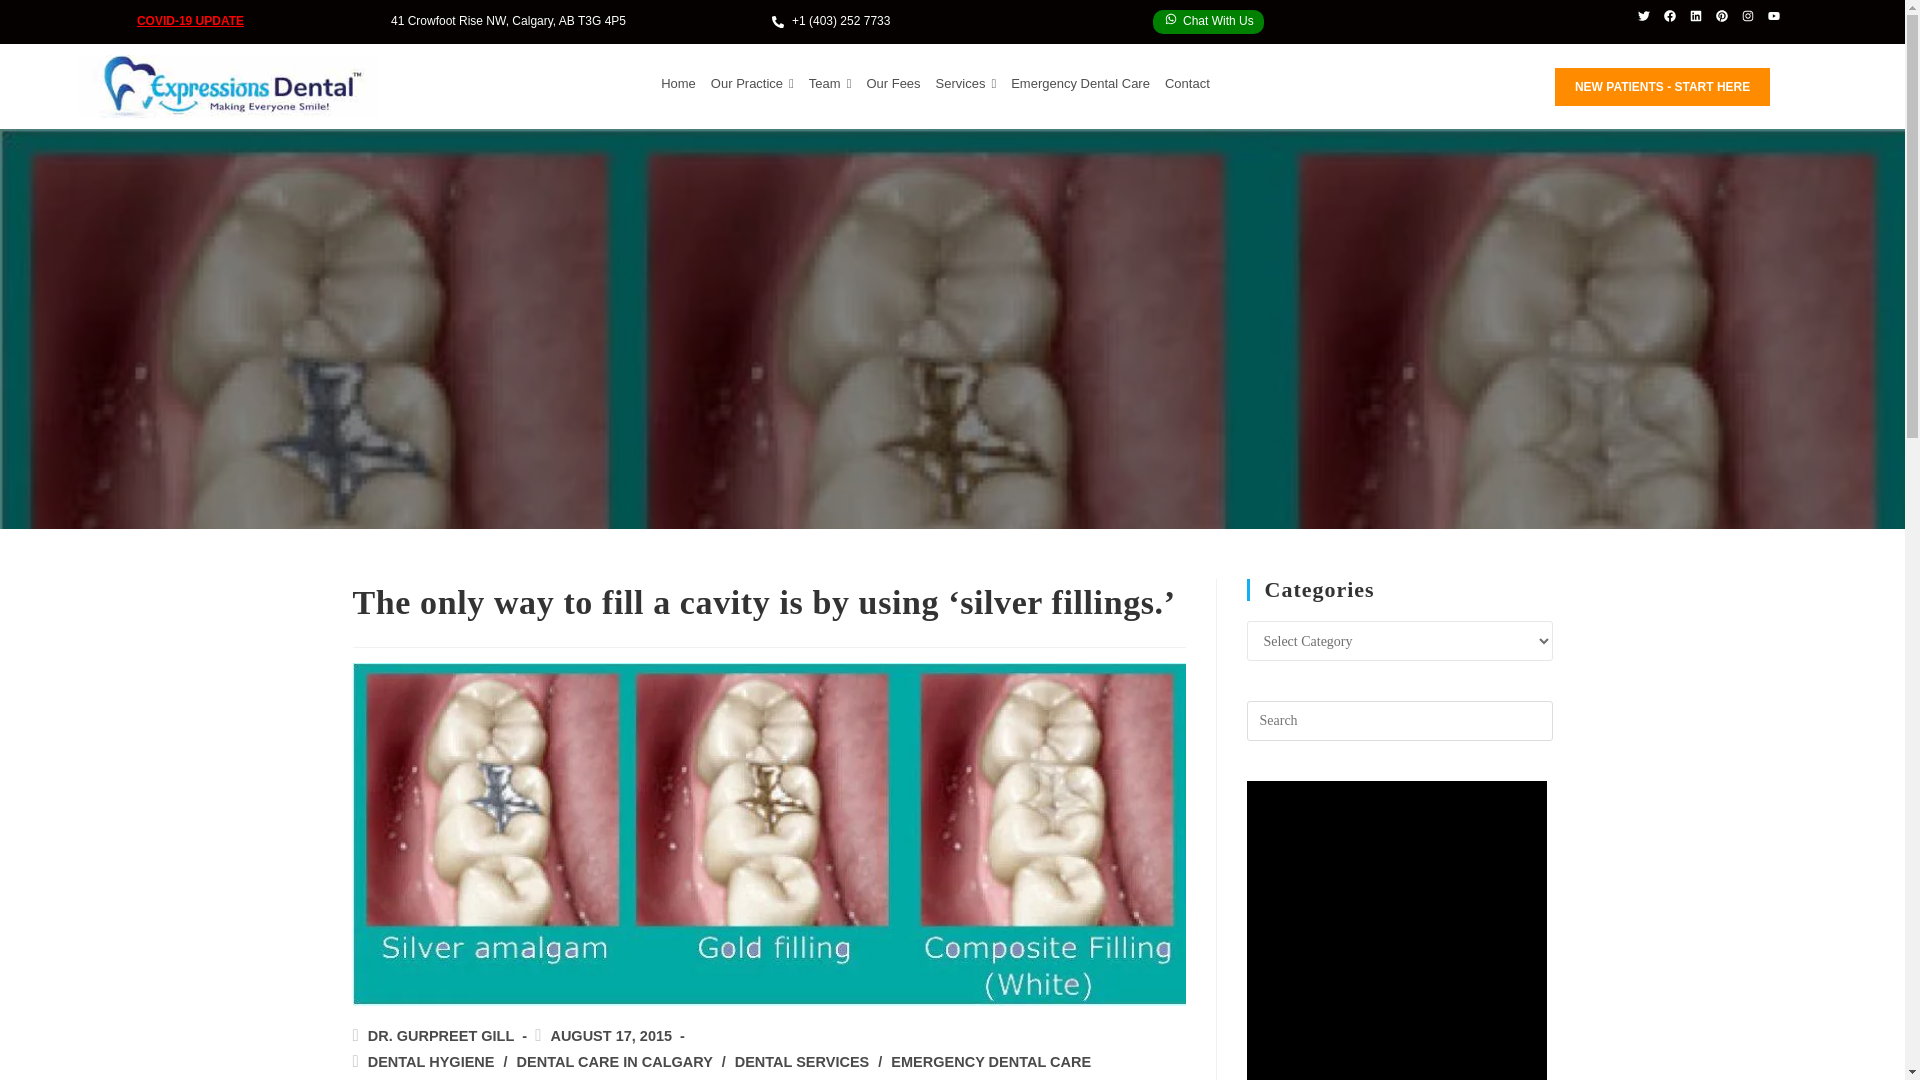 The image size is (1920, 1080). What do you see at coordinates (1208, 21) in the screenshot?
I see `Chat With Us` at bounding box center [1208, 21].